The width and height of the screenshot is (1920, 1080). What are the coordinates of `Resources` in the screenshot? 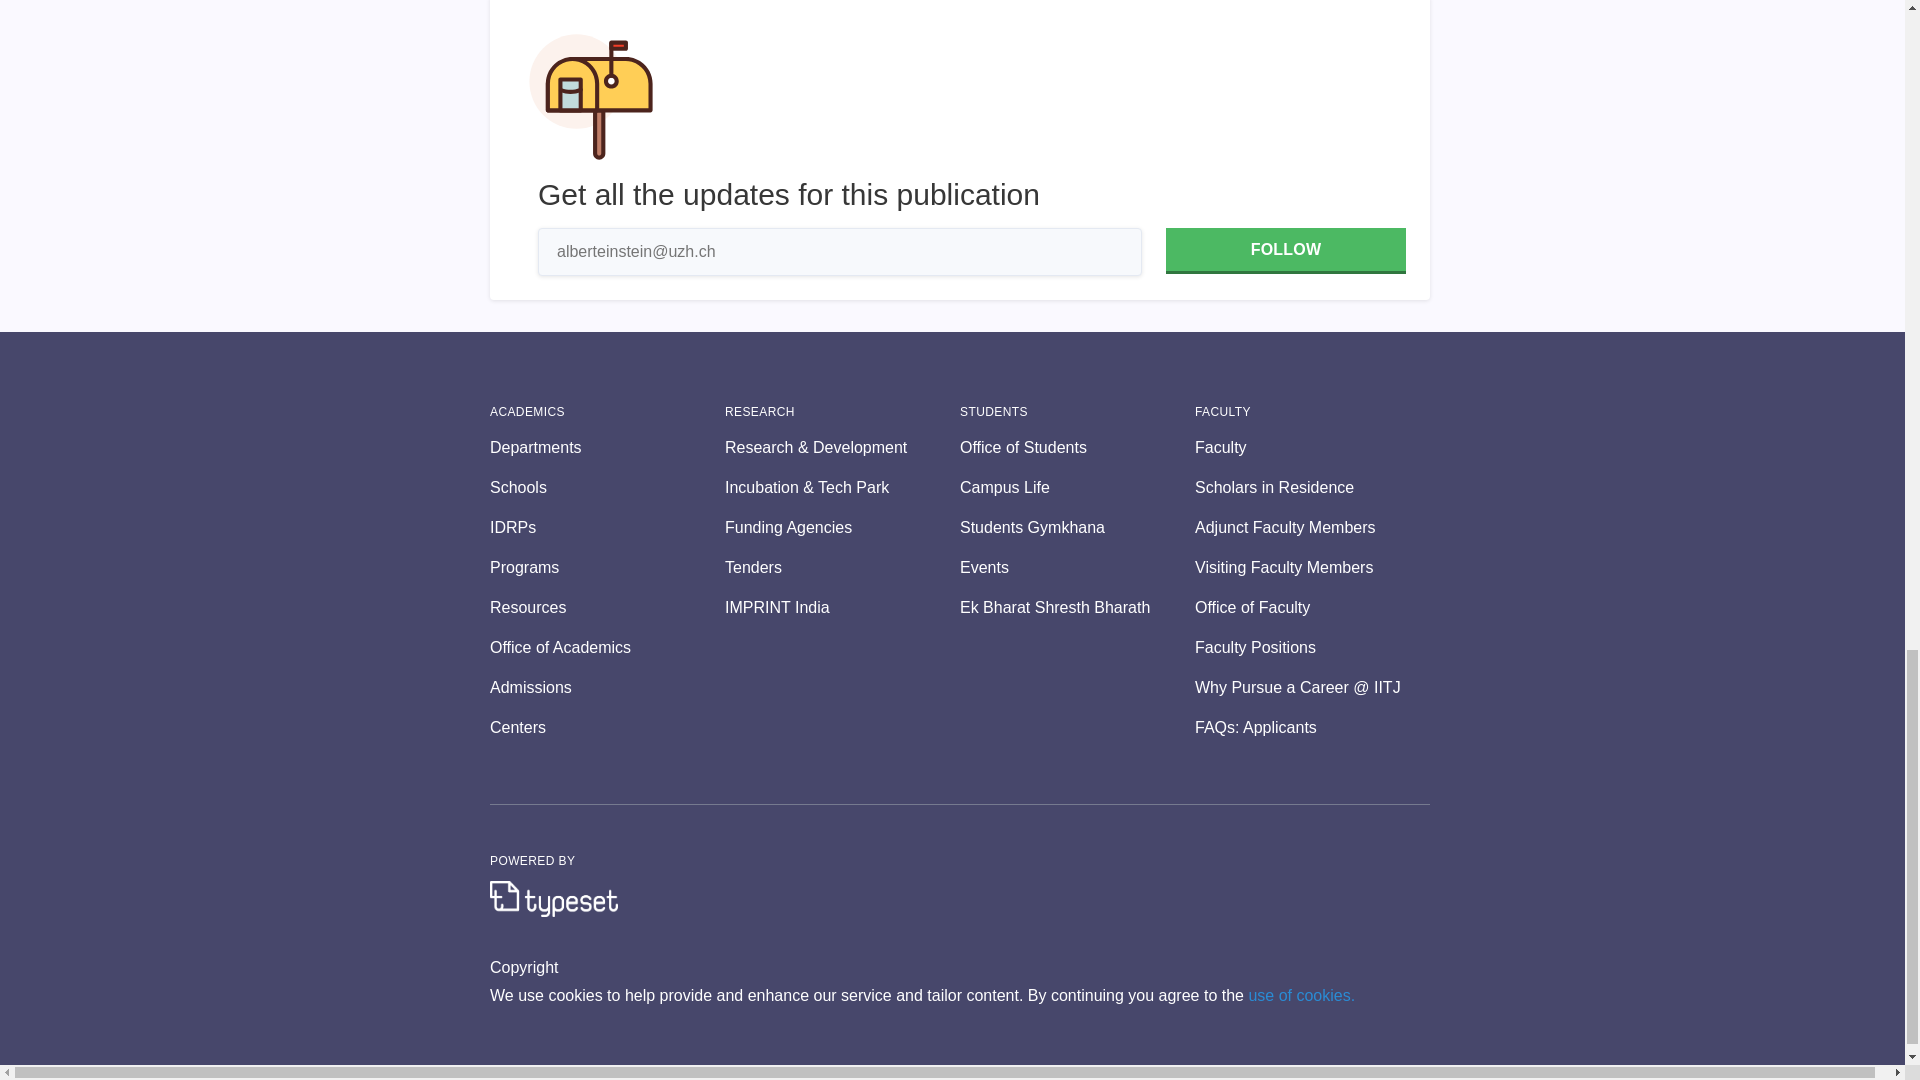 It's located at (607, 608).